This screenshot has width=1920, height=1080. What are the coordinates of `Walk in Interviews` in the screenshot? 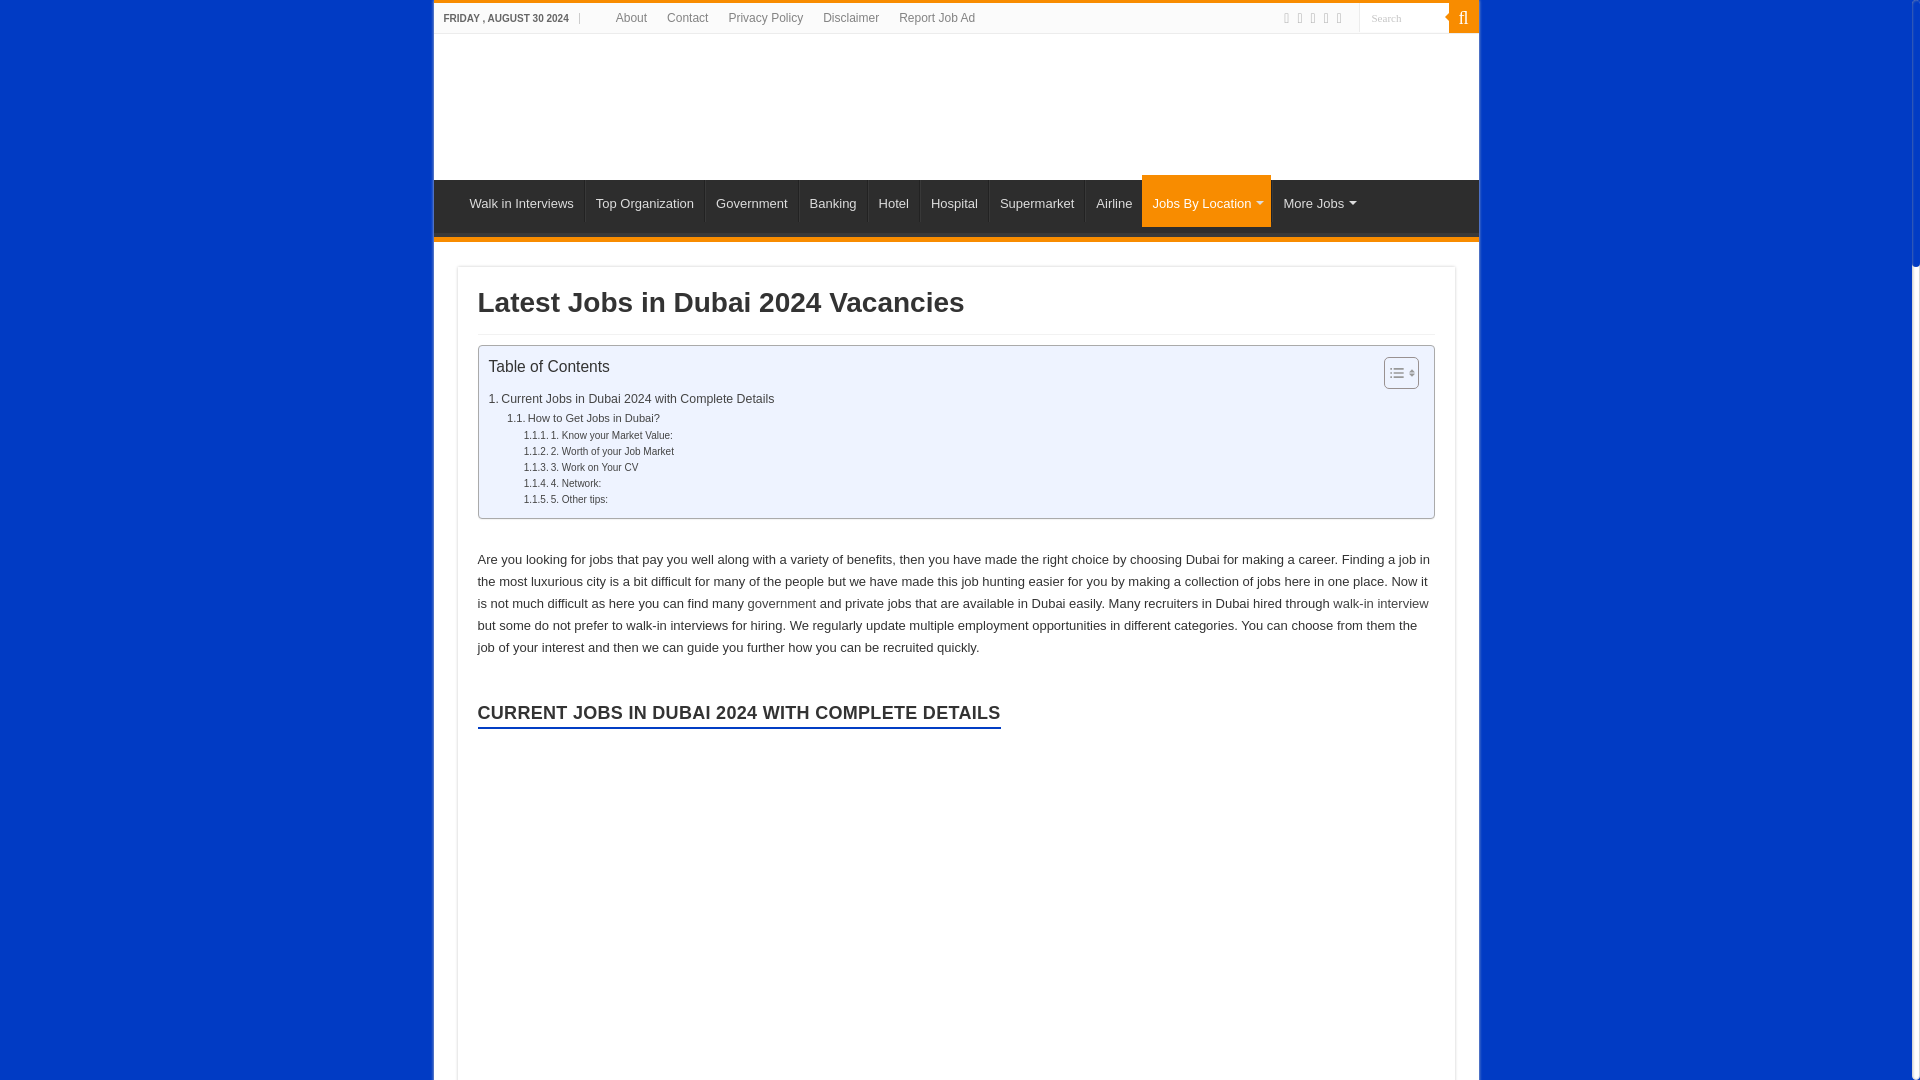 It's located at (522, 201).